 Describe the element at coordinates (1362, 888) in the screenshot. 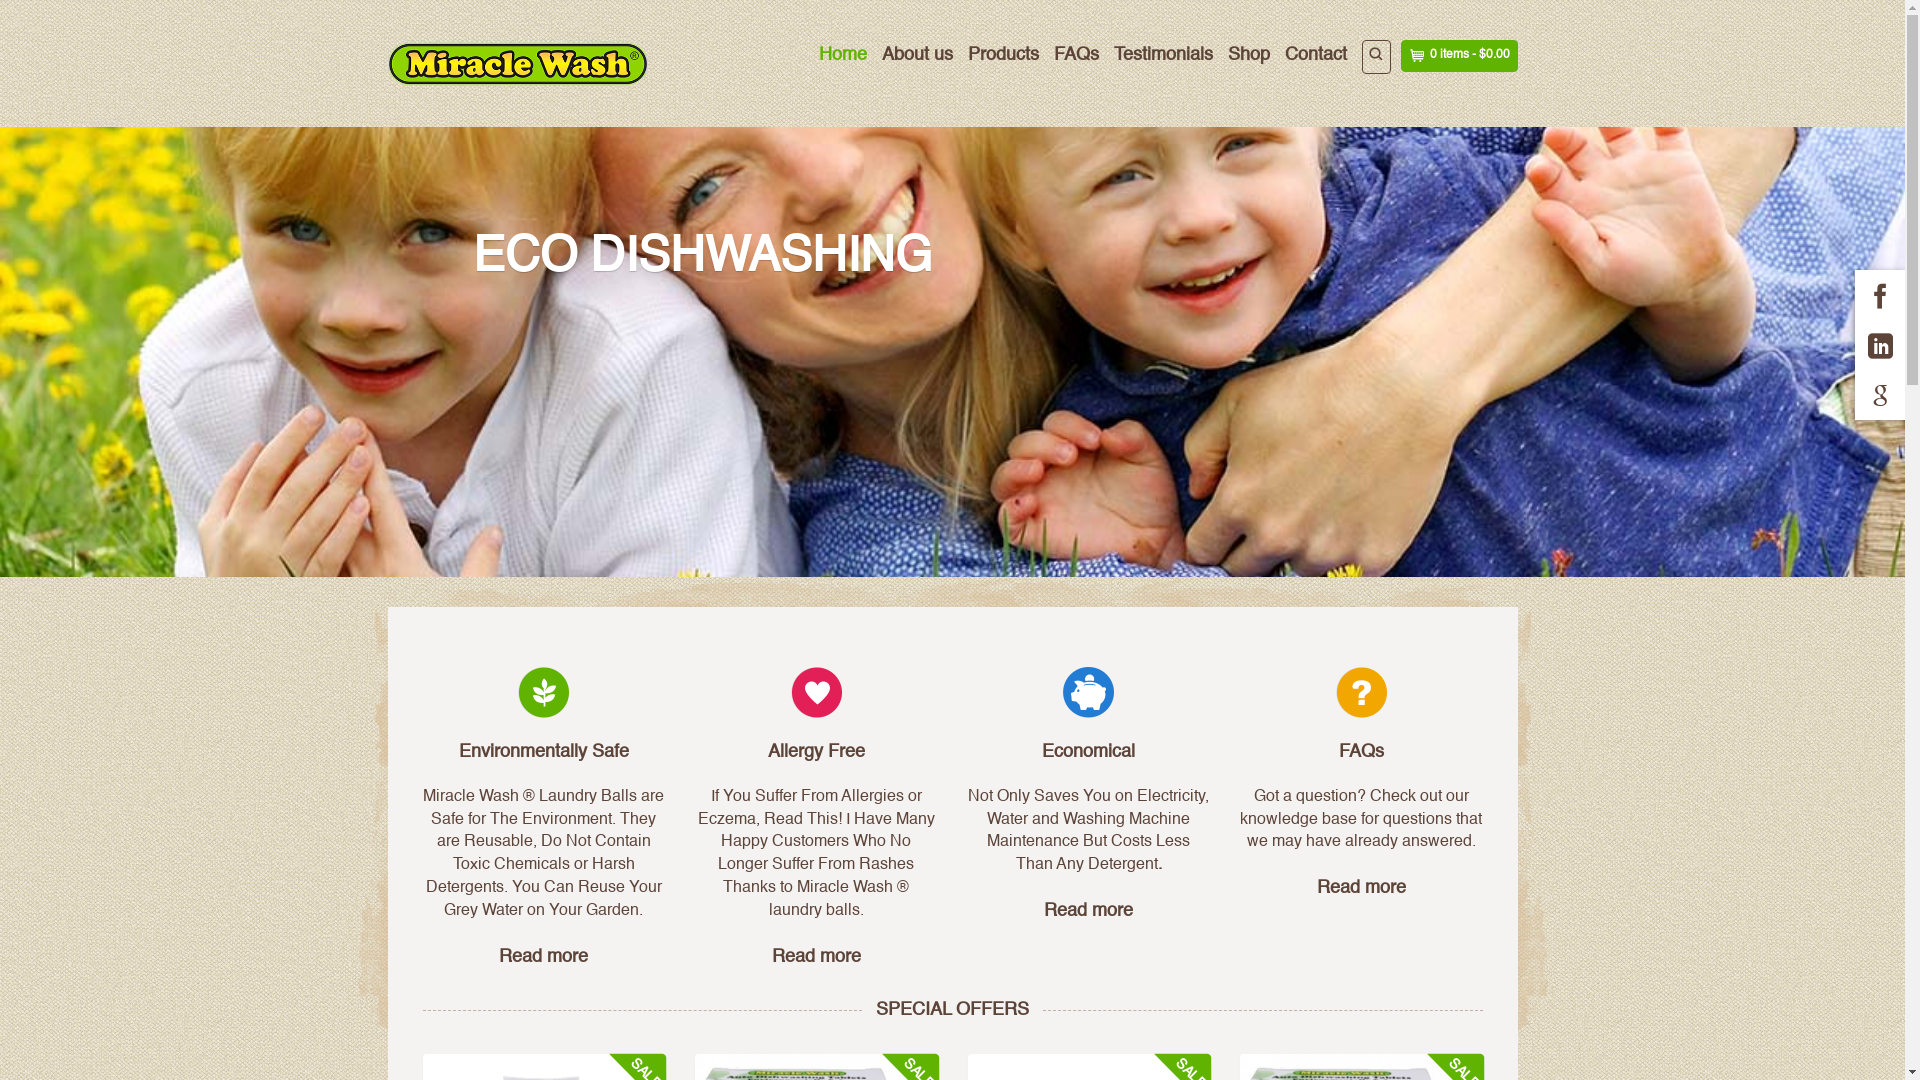

I see `Read more` at that location.